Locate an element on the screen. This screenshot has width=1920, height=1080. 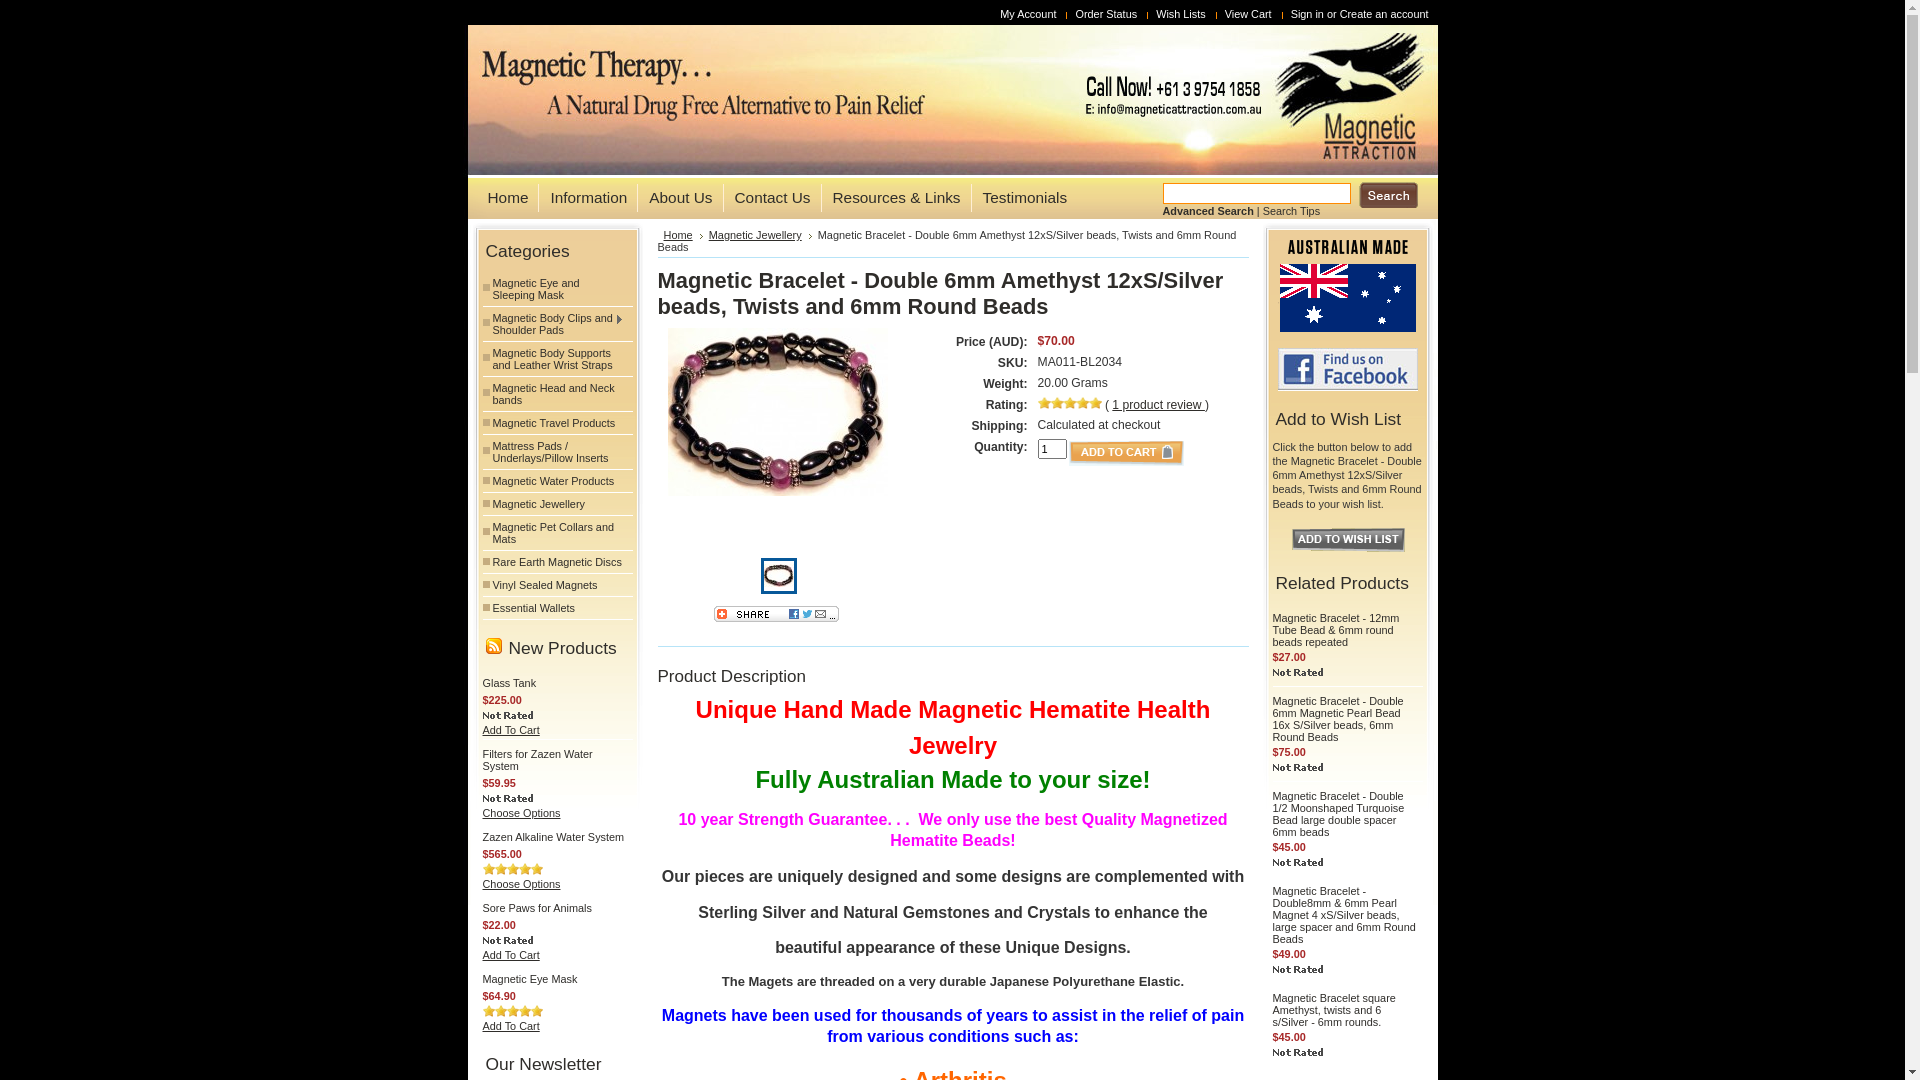
My Account is located at coordinates (1030, 14).